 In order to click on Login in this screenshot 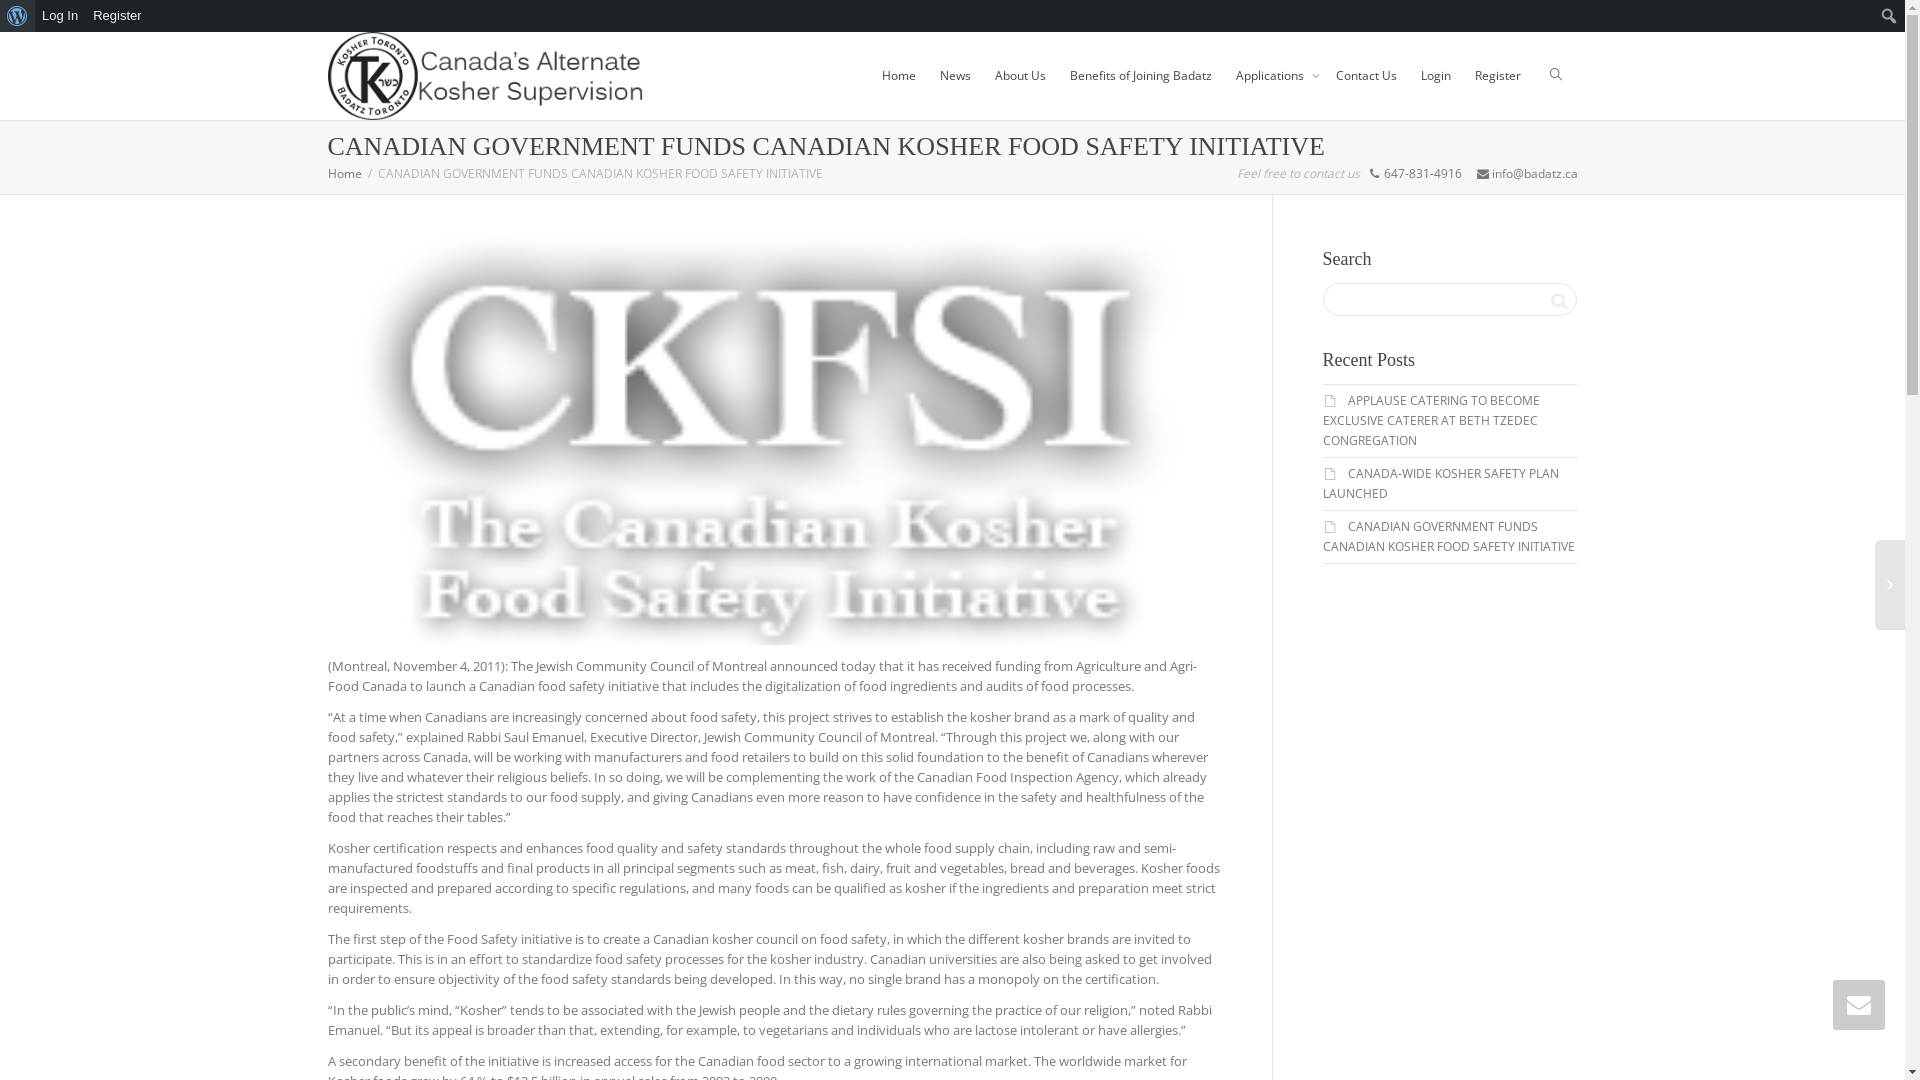, I will do `click(1435, 76)`.